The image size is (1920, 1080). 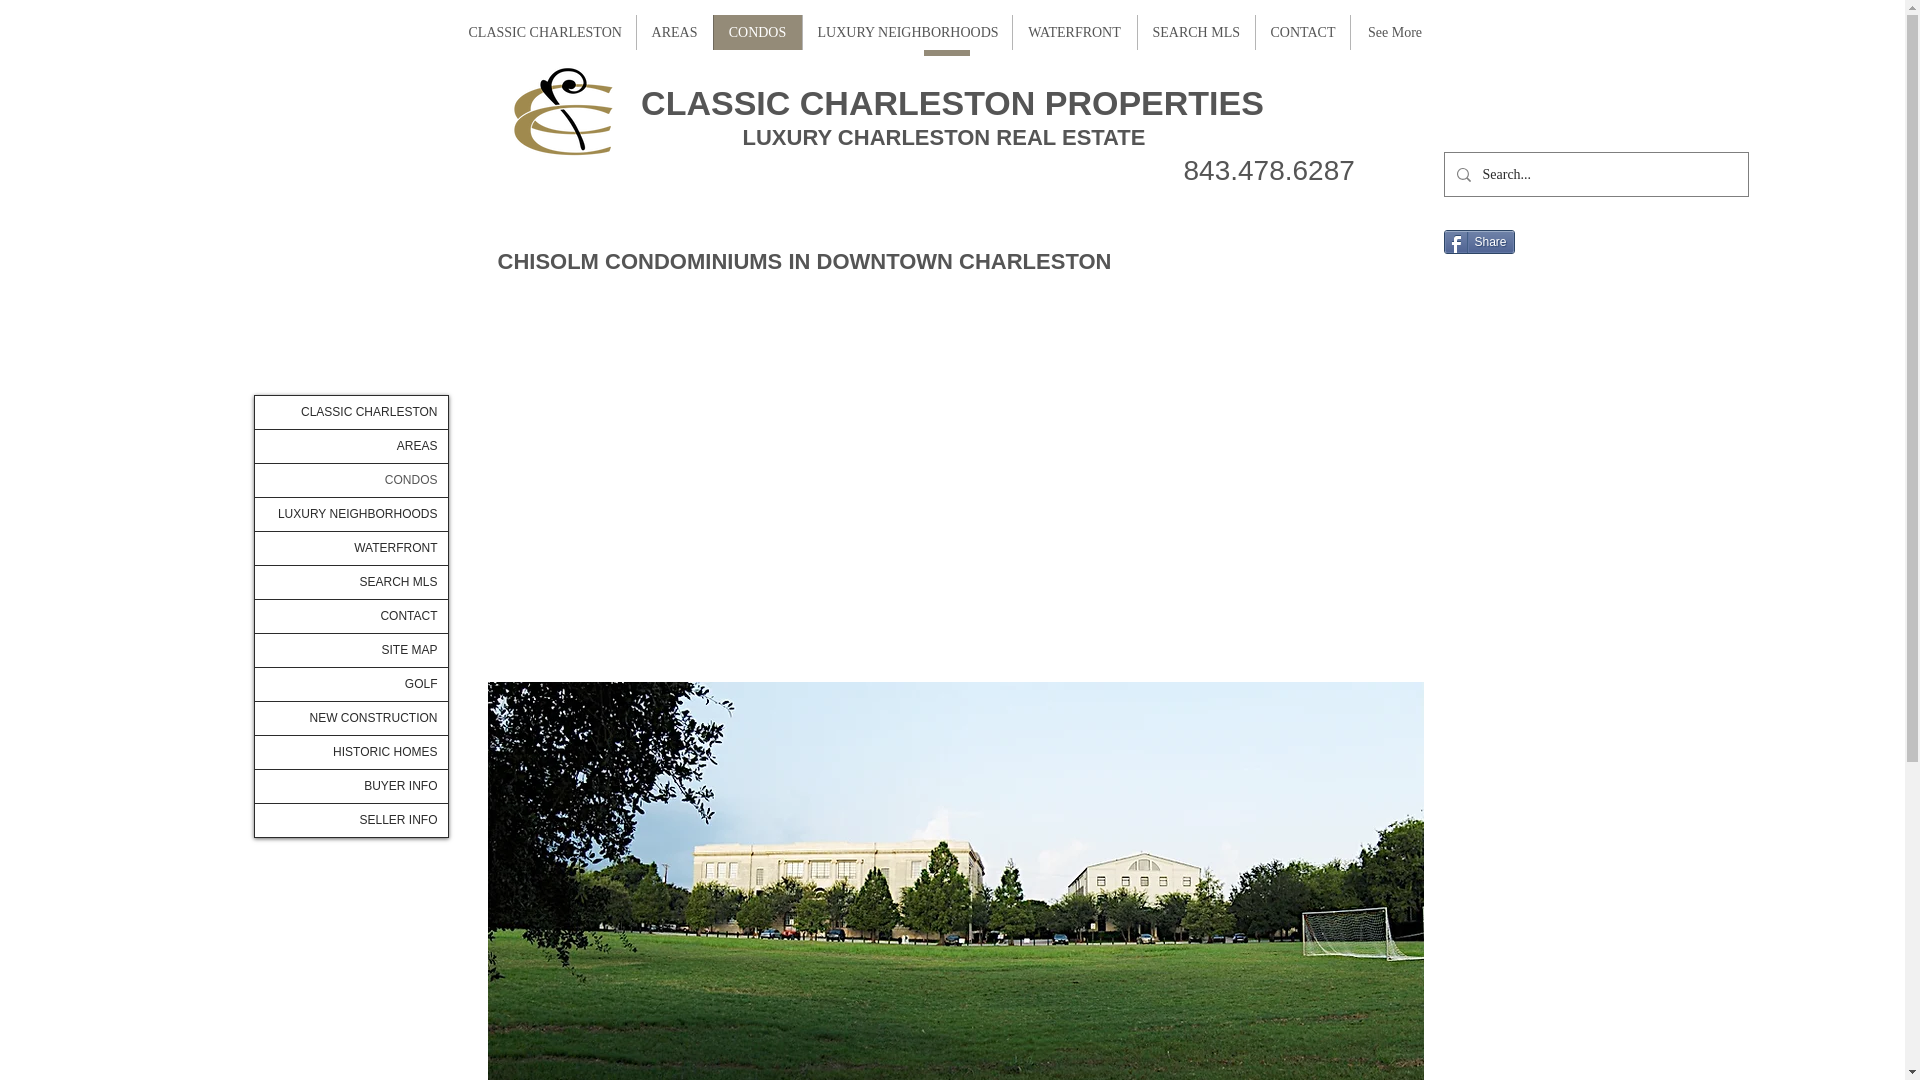 I want to click on Share, so click(x=1478, y=242).